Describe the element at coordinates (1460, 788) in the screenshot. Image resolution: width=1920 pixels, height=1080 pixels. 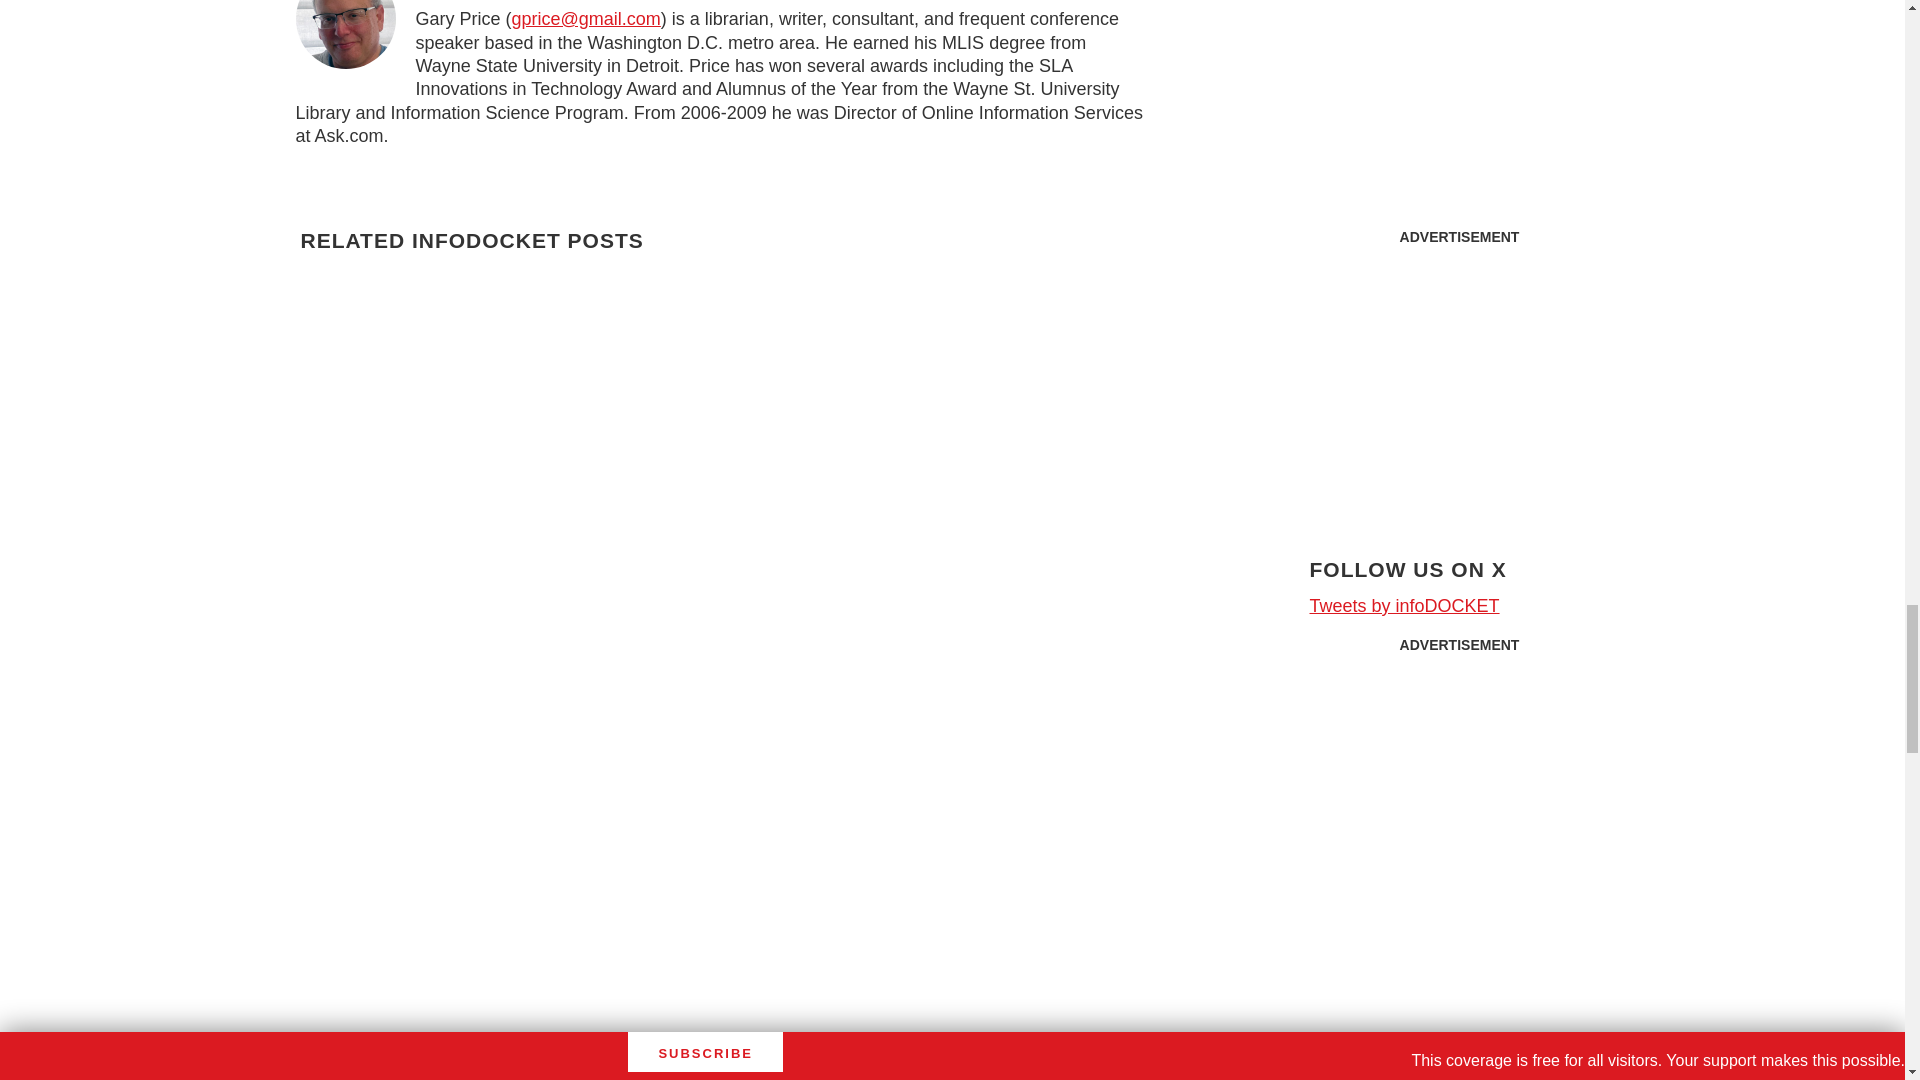
I see `3rd party ad content` at that location.